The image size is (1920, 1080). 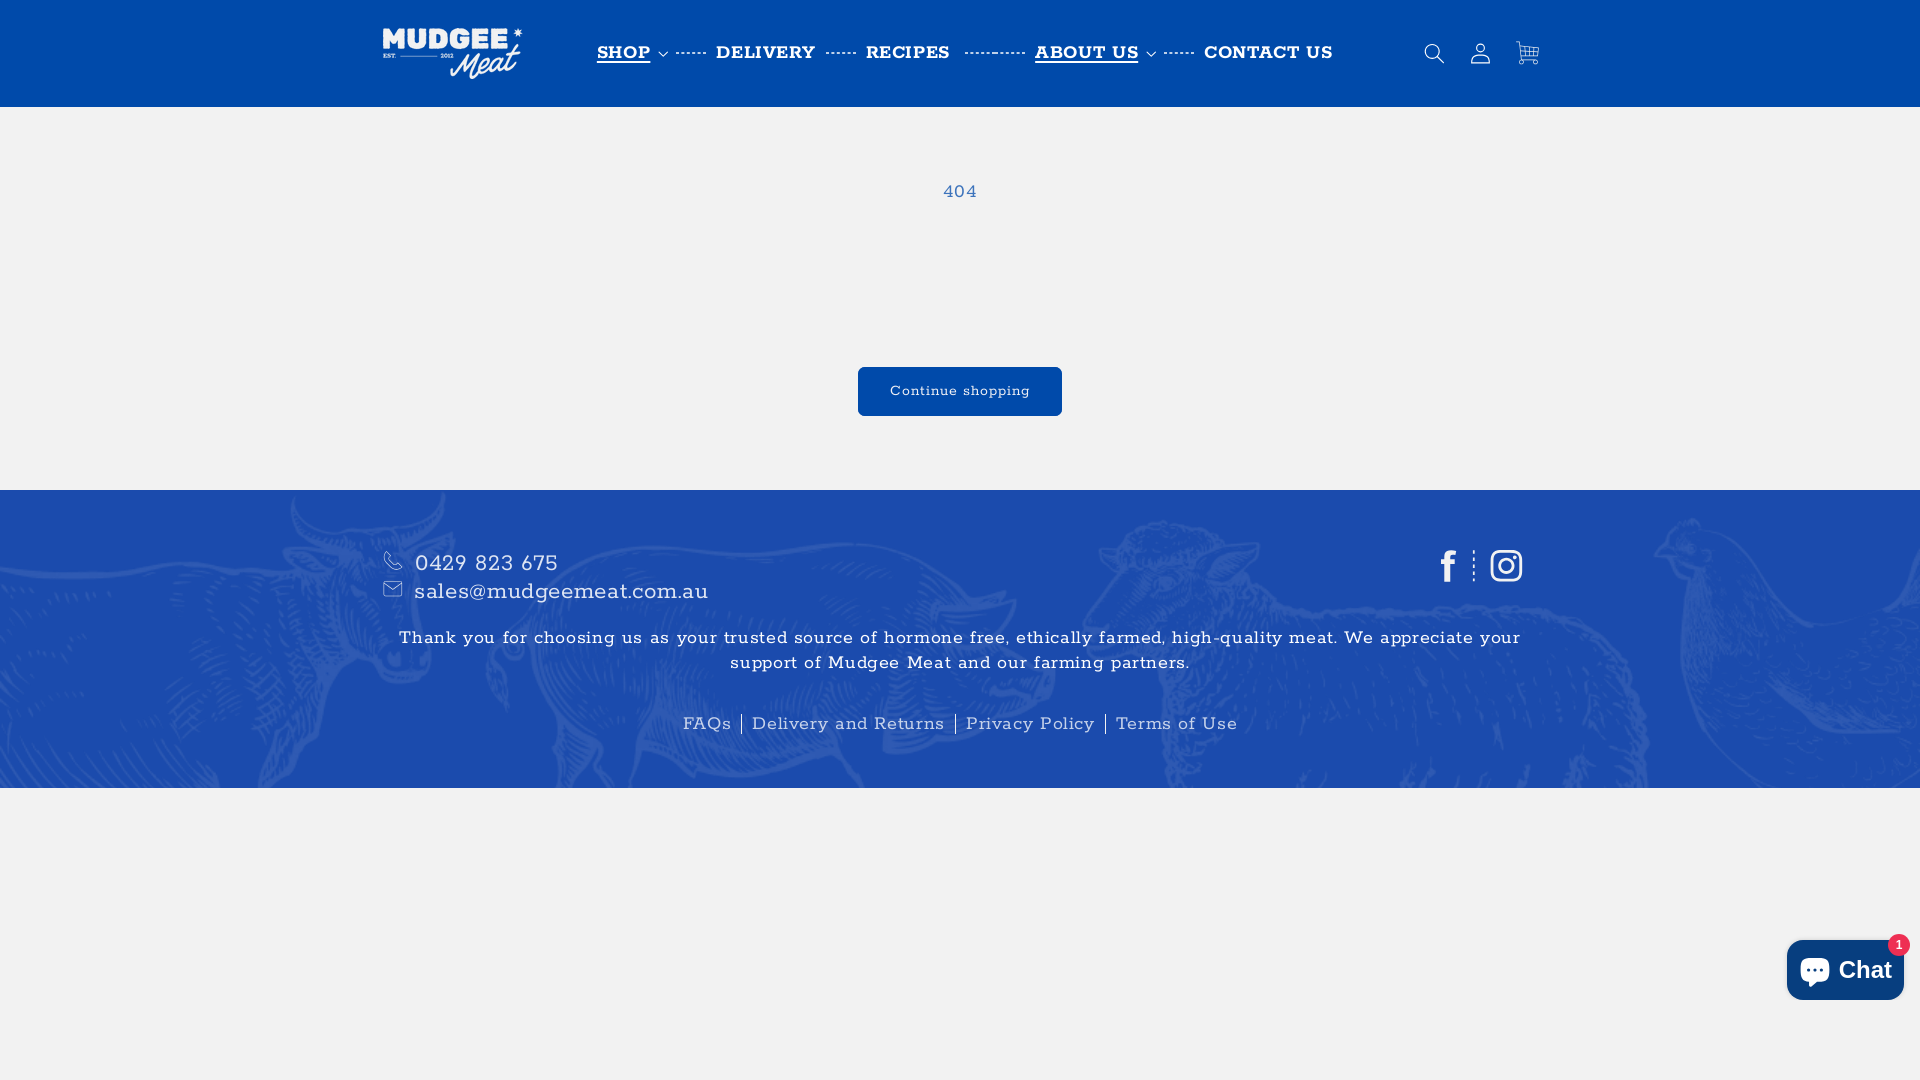 I want to click on Terms of Use, so click(x=1176, y=724).